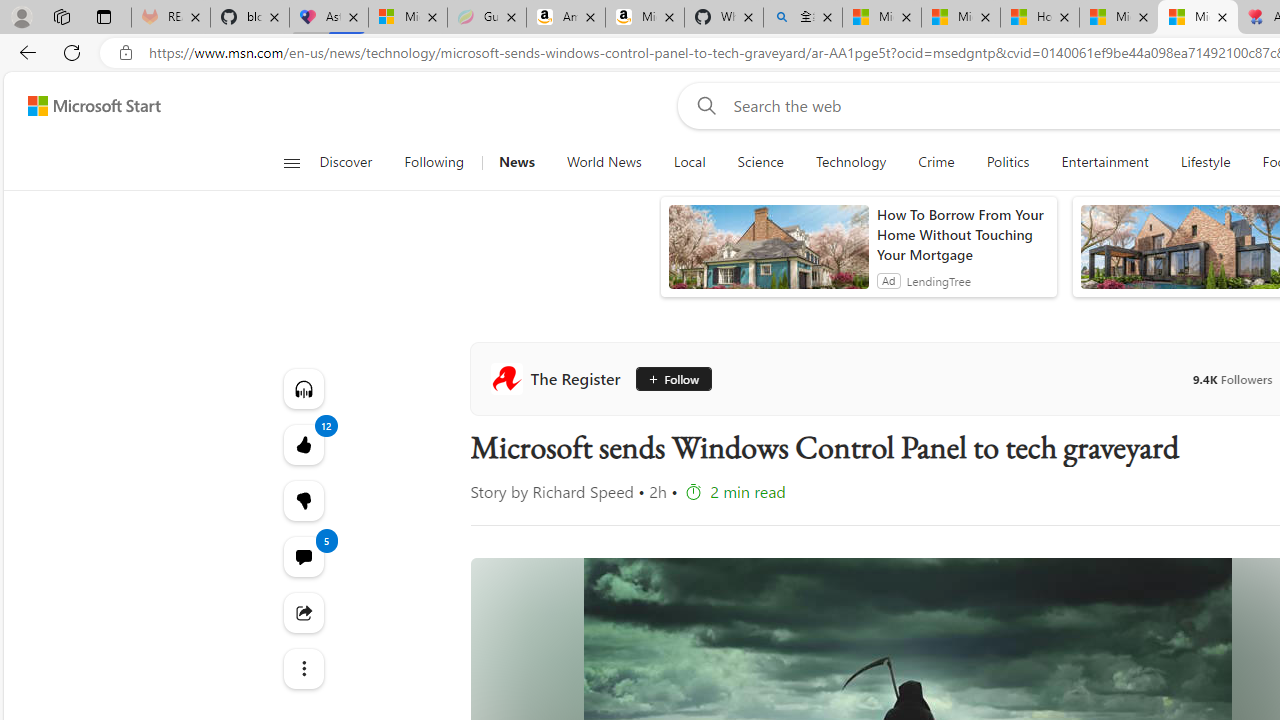  What do you see at coordinates (302, 668) in the screenshot?
I see `Class: at-item` at bounding box center [302, 668].